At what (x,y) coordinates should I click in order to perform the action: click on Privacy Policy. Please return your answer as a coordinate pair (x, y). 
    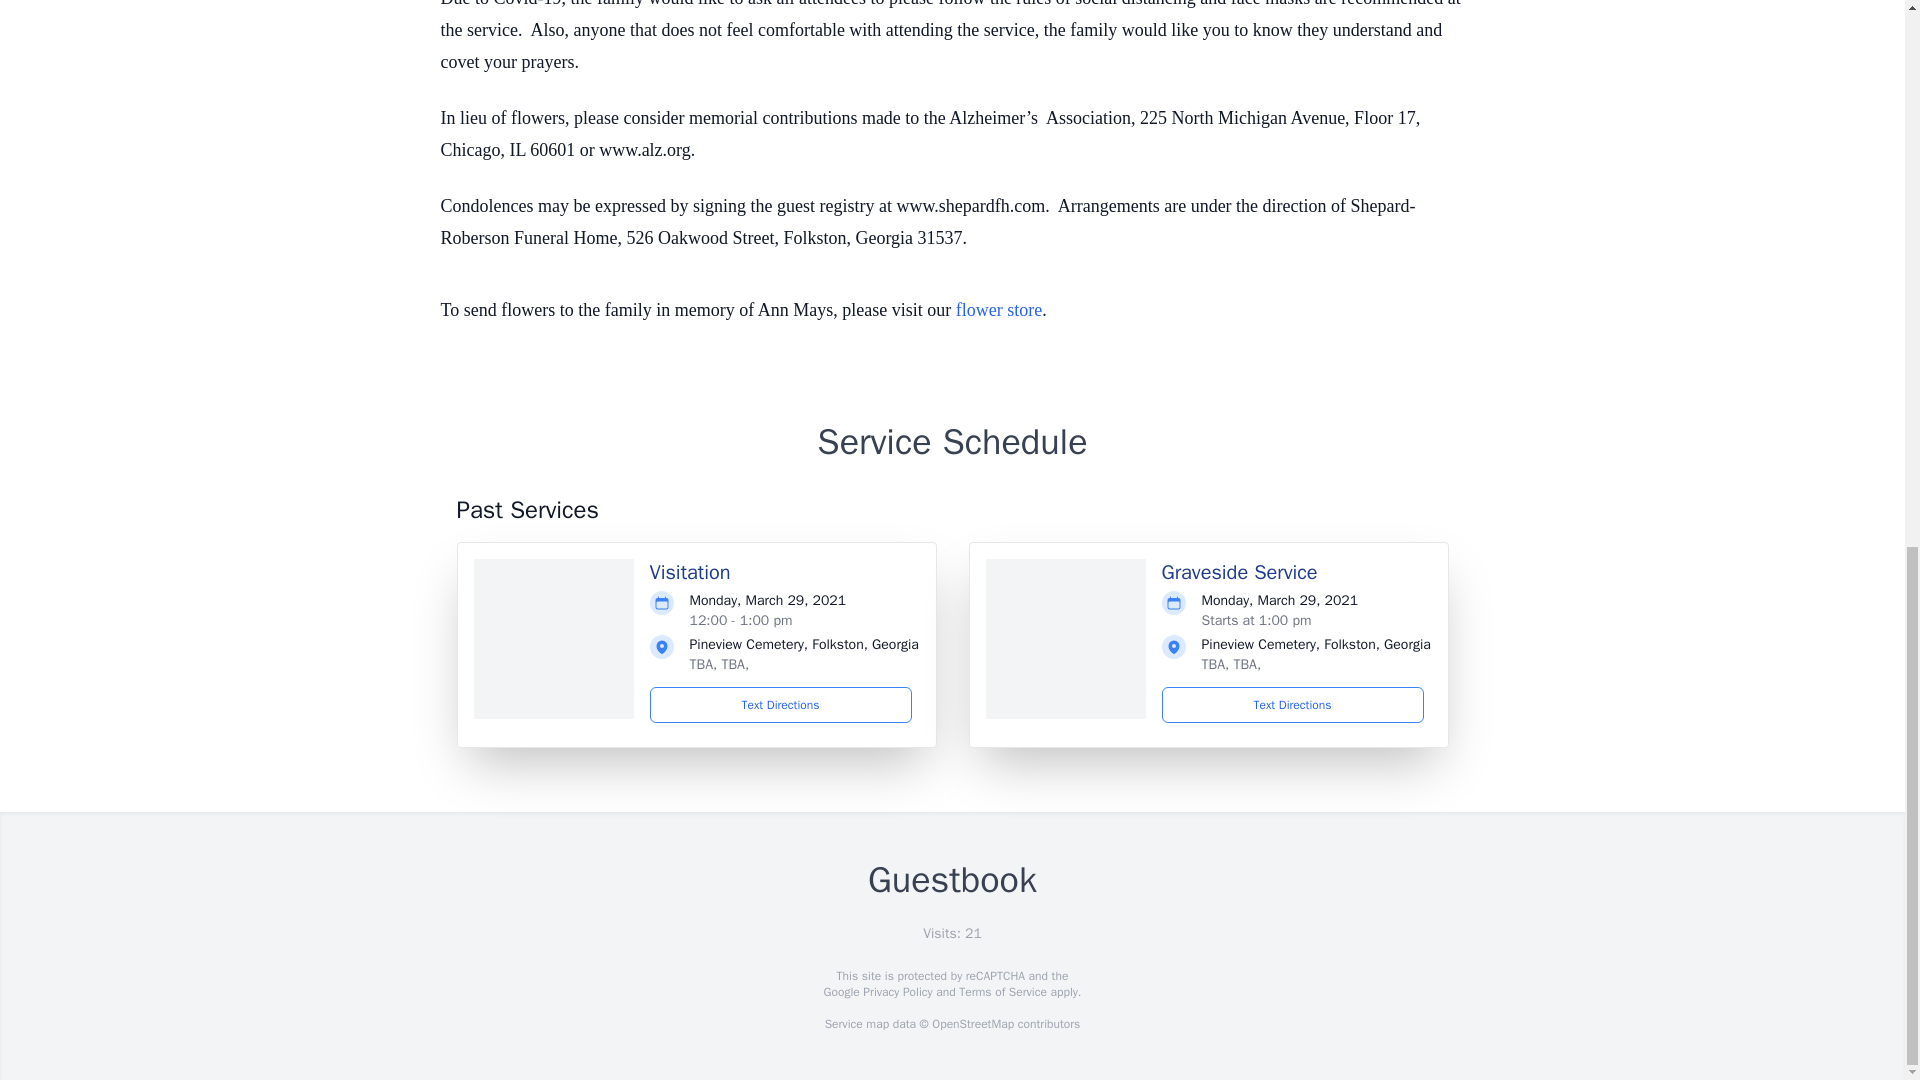
    Looking at the image, I should click on (896, 992).